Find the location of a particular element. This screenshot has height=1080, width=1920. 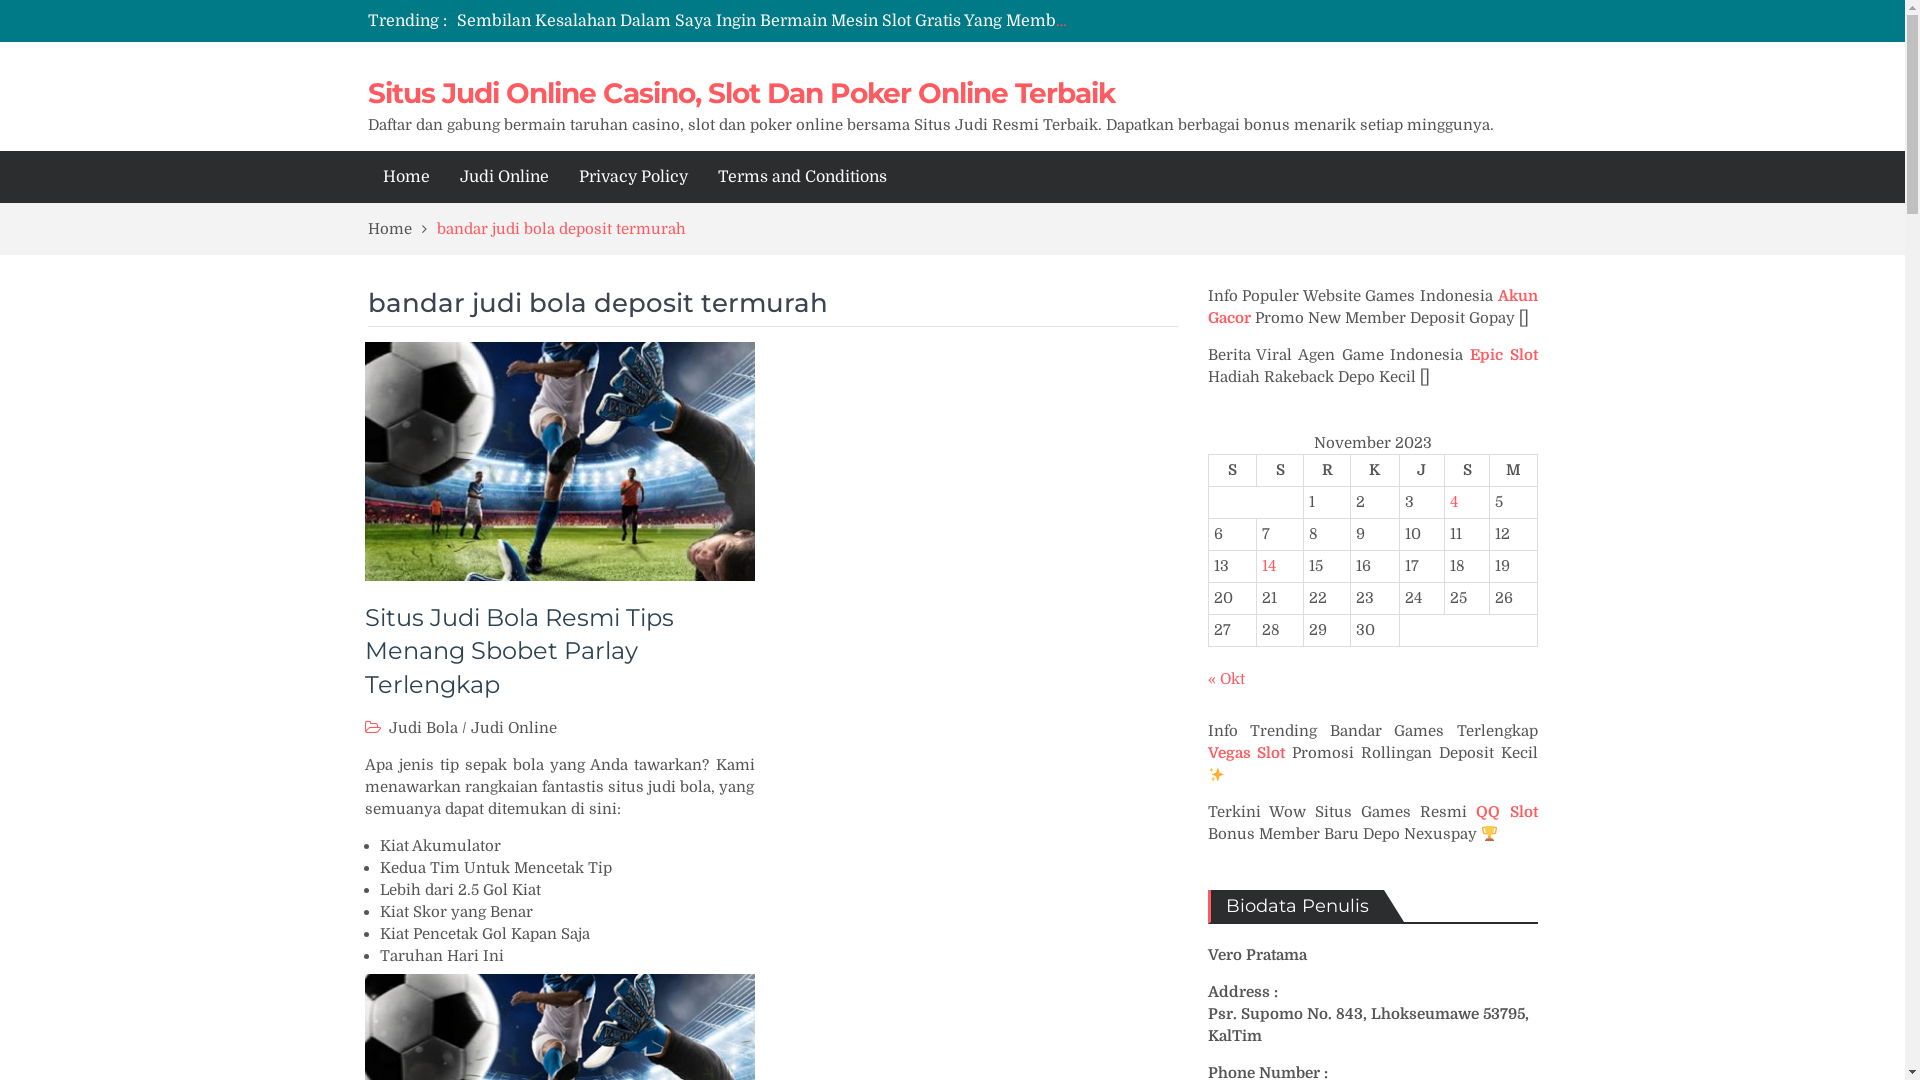

Judi Online is located at coordinates (513, 728).